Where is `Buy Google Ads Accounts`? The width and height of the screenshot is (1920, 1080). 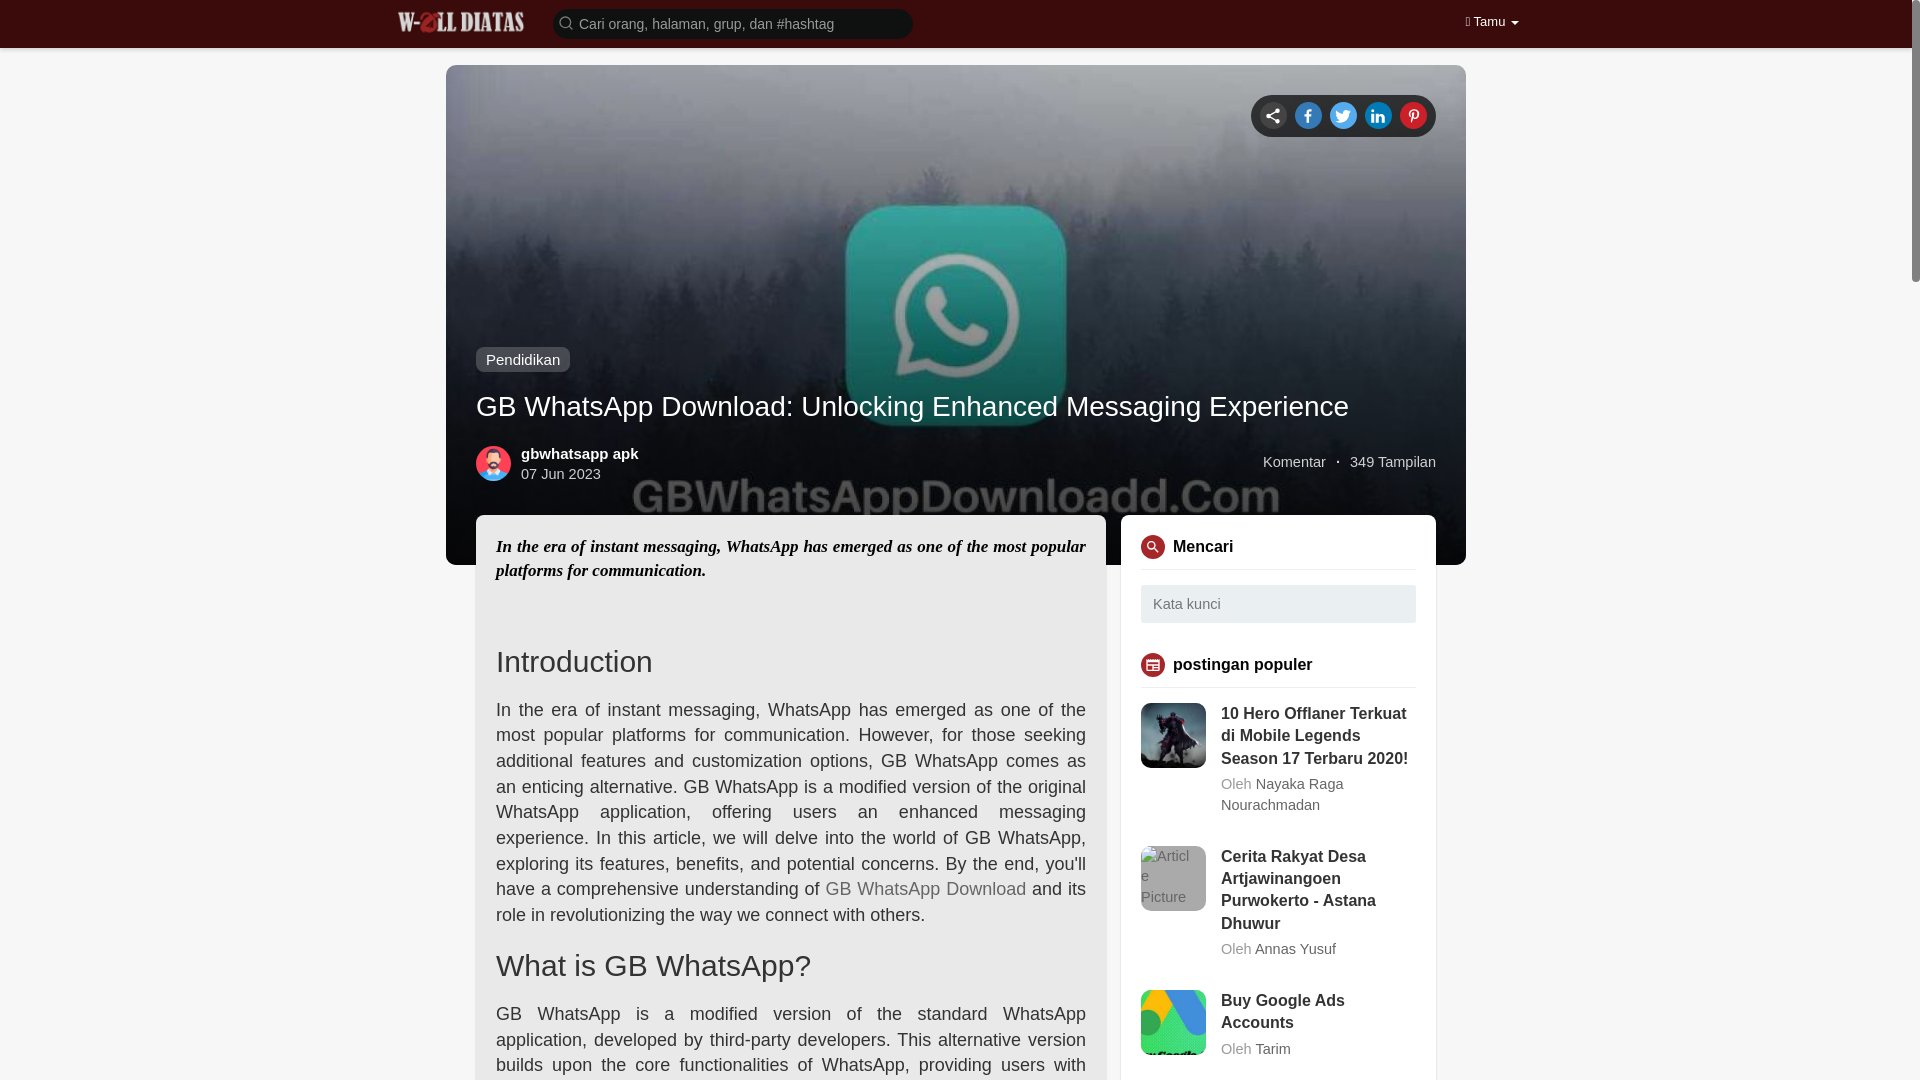 Buy Google Ads Accounts is located at coordinates (1318, 1012).